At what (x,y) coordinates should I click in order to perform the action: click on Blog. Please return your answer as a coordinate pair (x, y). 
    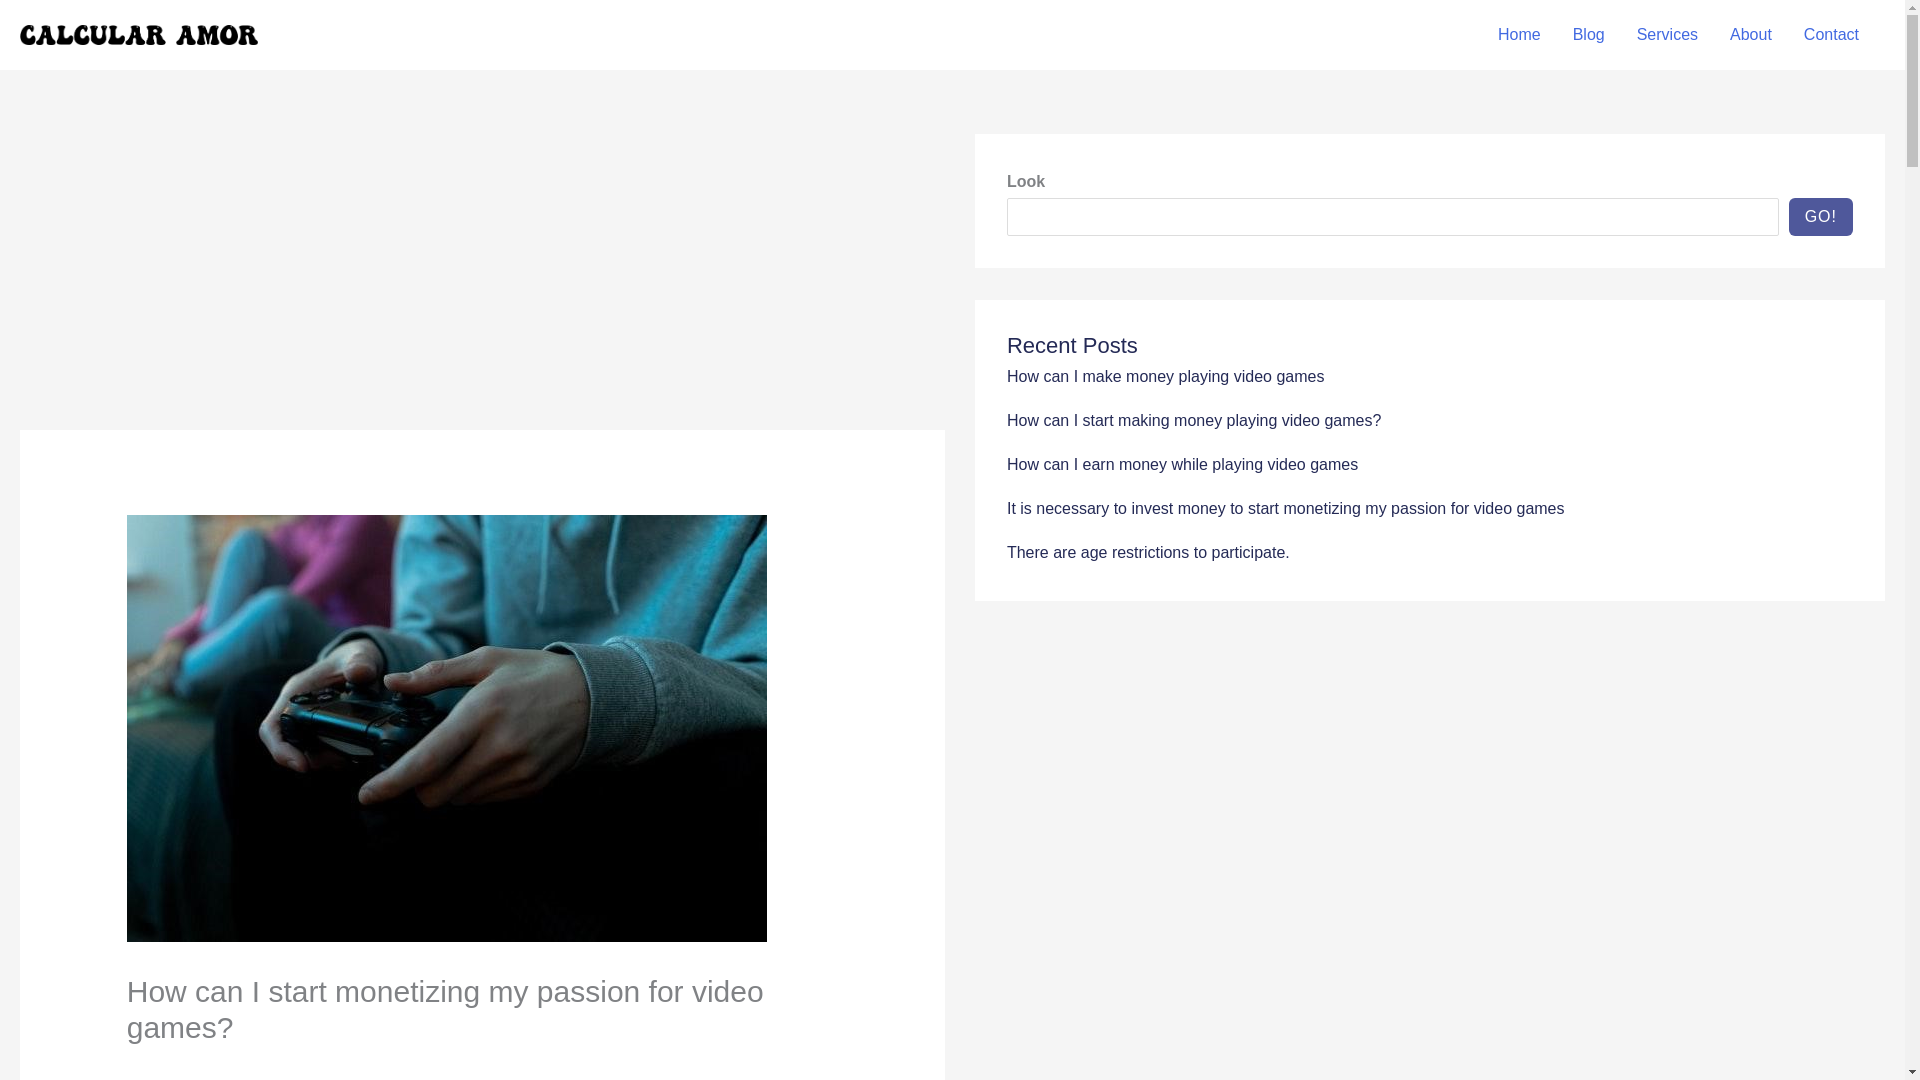
    Looking at the image, I should click on (294, 1067).